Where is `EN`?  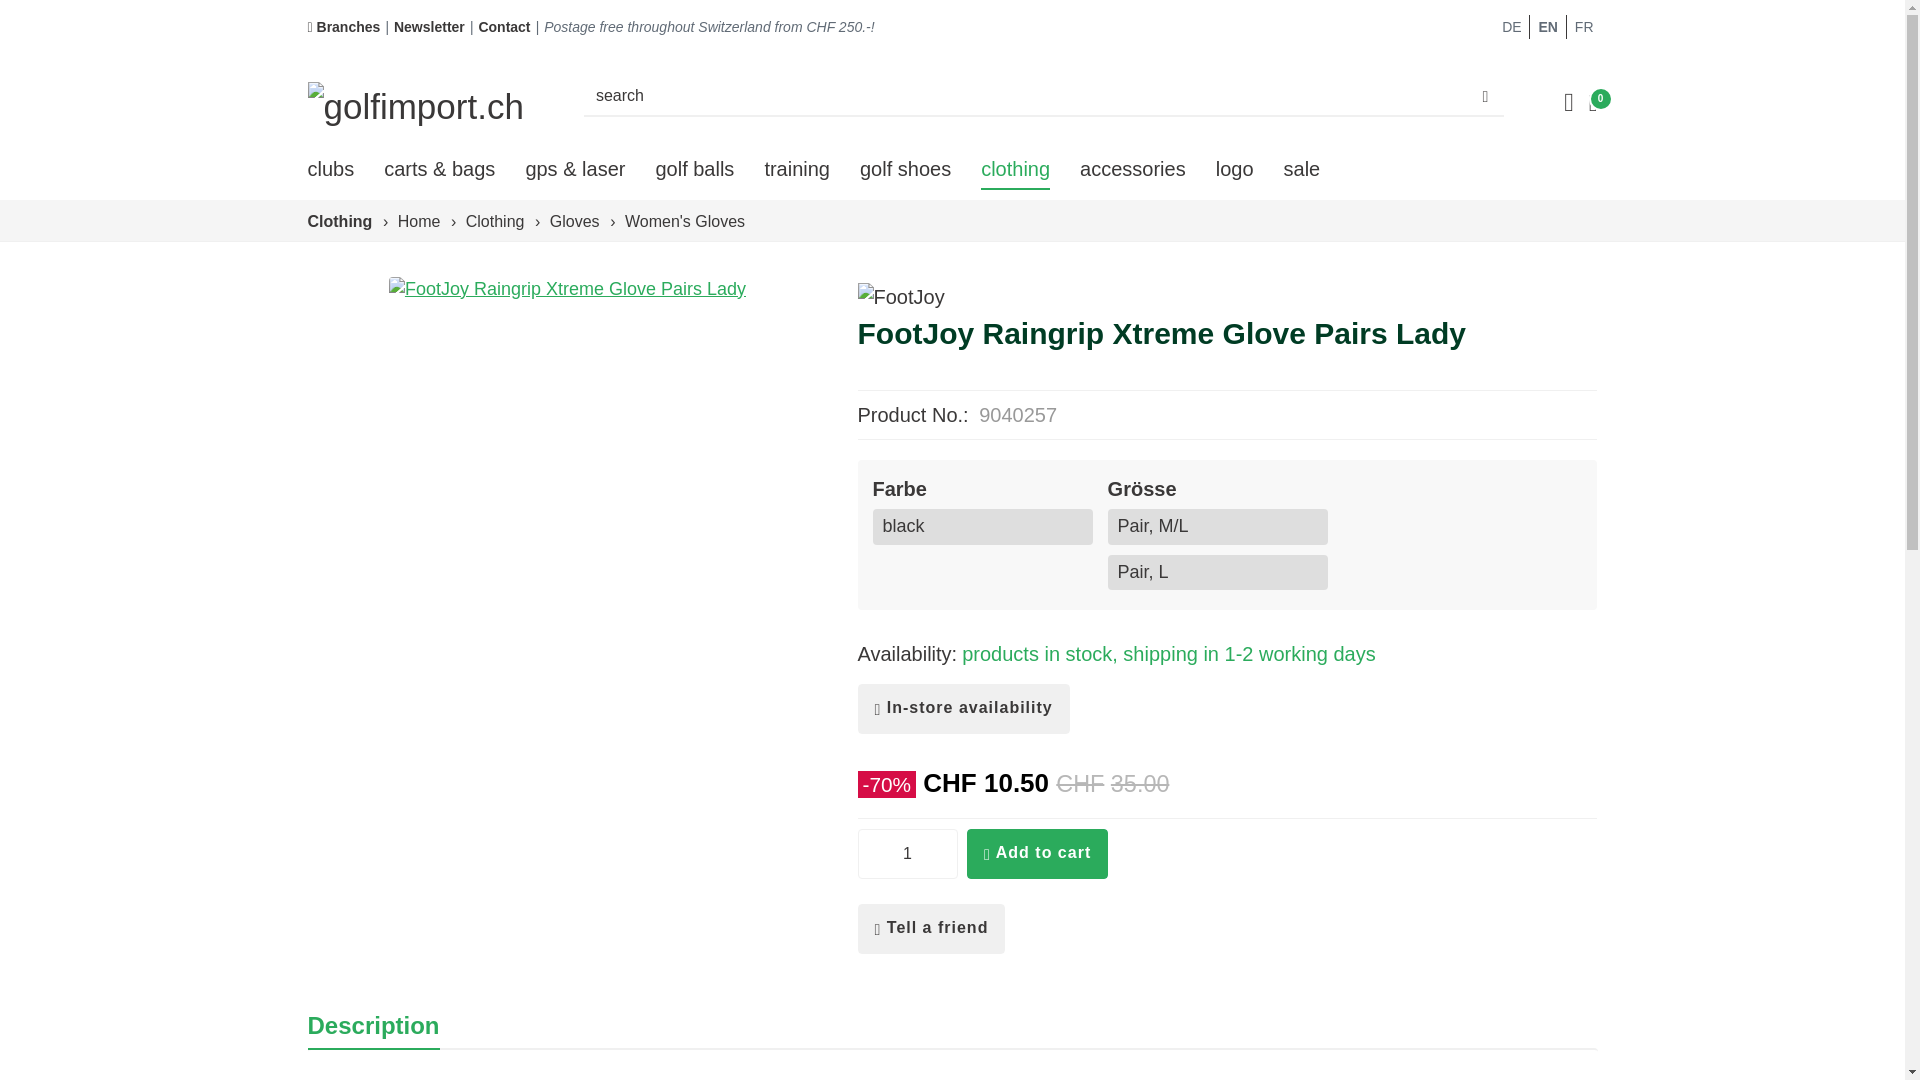 EN is located at coordinates (1544, 26).